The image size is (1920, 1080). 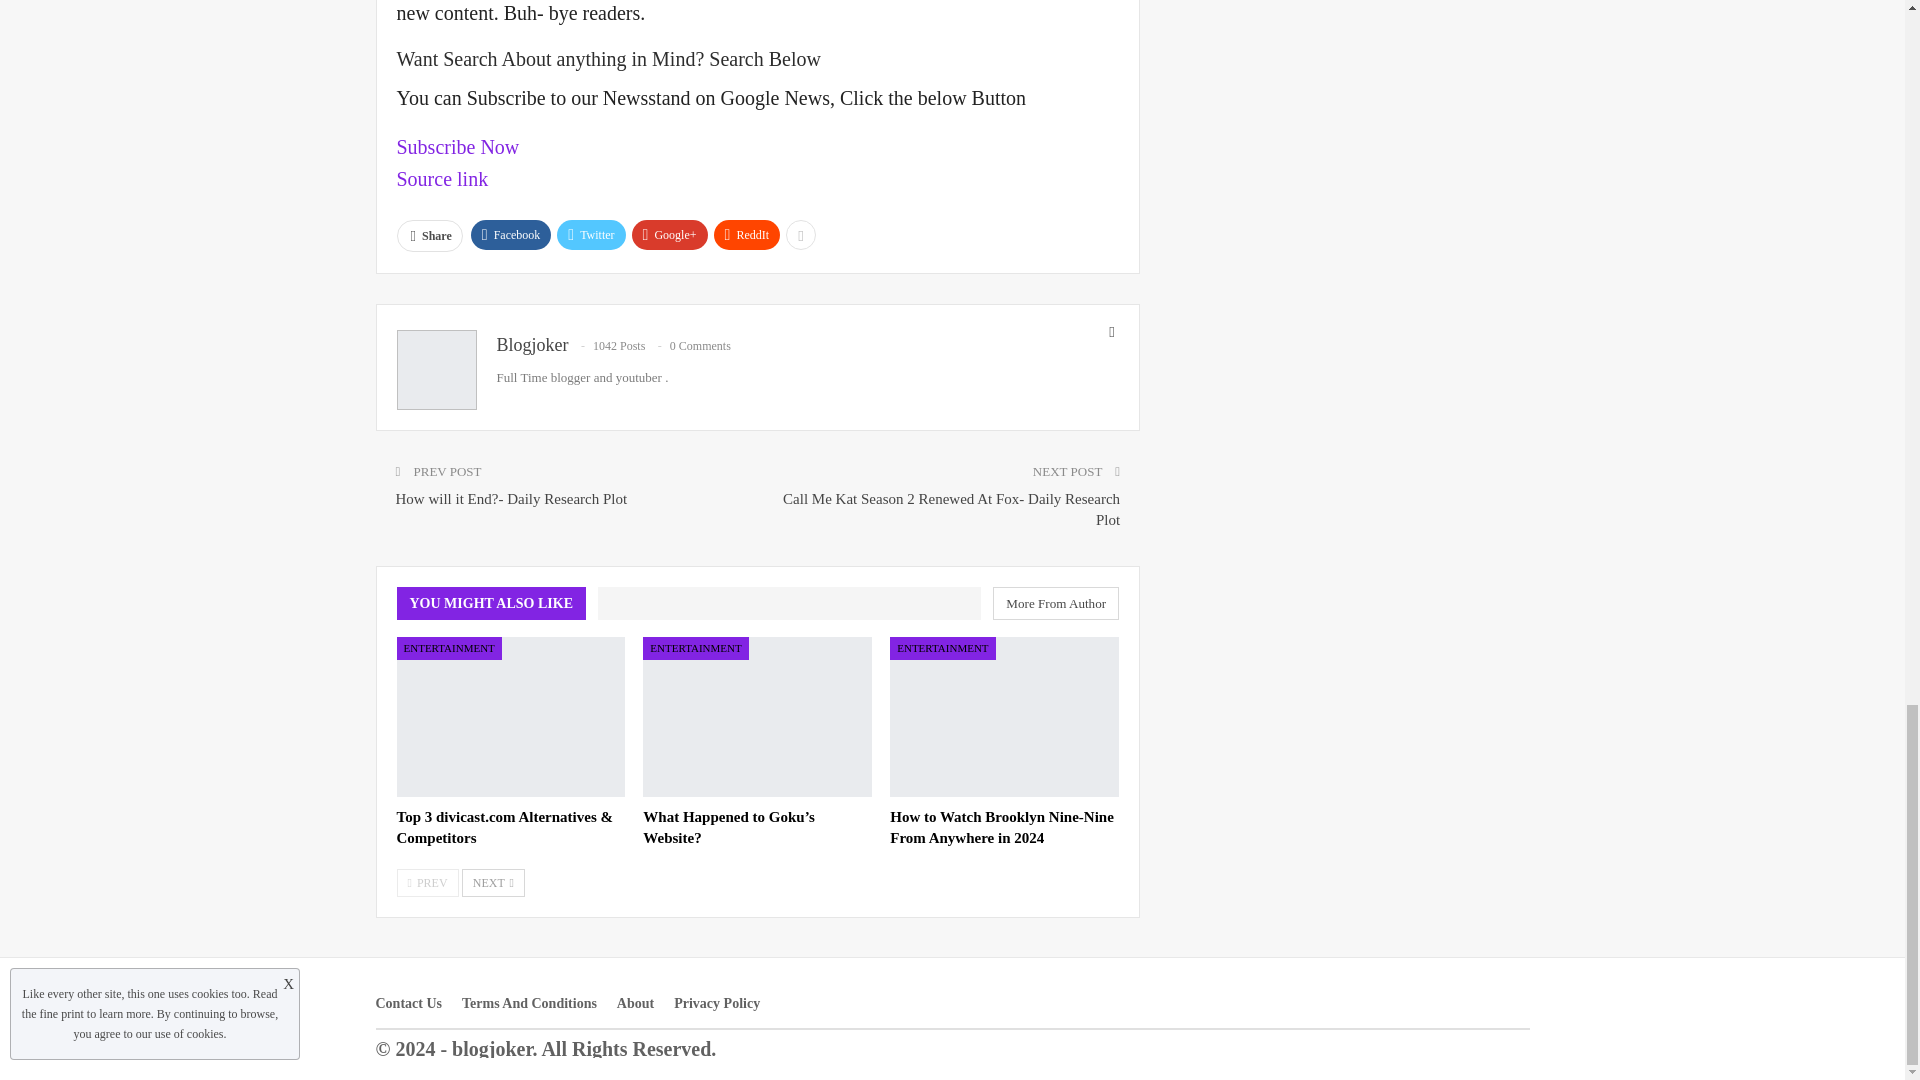 What do you see at coordinates (426, 883) in the screenshot?
I see `Previous` at bounding box center [426, 883].